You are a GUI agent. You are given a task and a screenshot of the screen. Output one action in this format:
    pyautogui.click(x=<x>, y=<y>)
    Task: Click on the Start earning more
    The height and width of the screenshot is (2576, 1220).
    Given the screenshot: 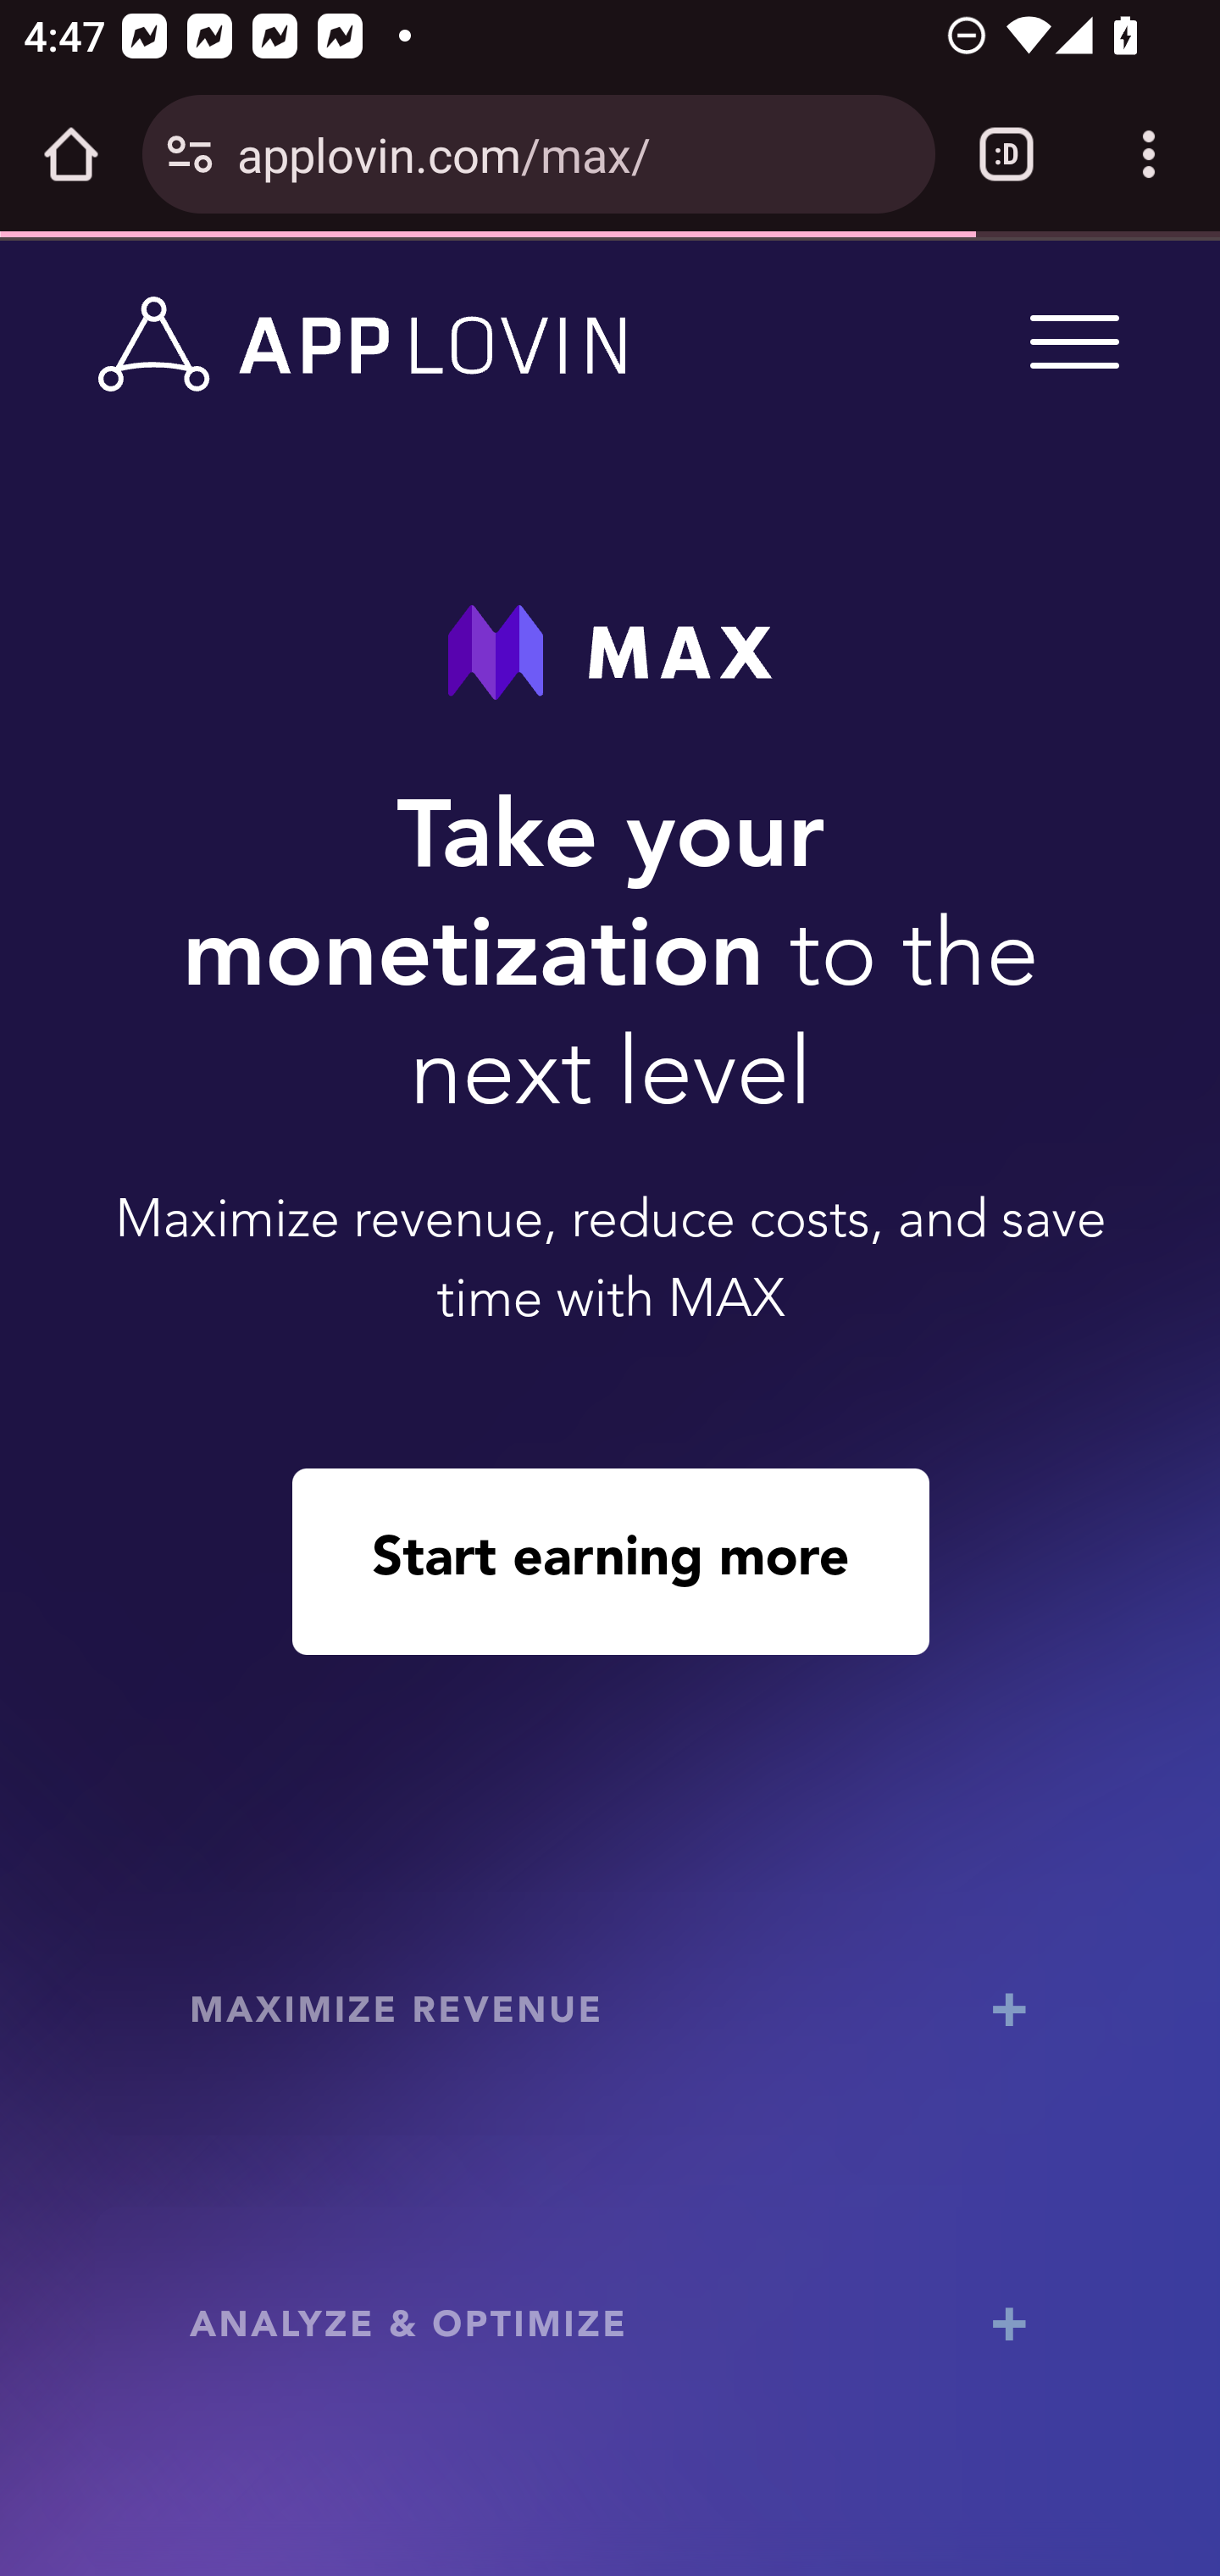 What is the action you would take?
    pyautogui.click(x=610, y=1561)
    